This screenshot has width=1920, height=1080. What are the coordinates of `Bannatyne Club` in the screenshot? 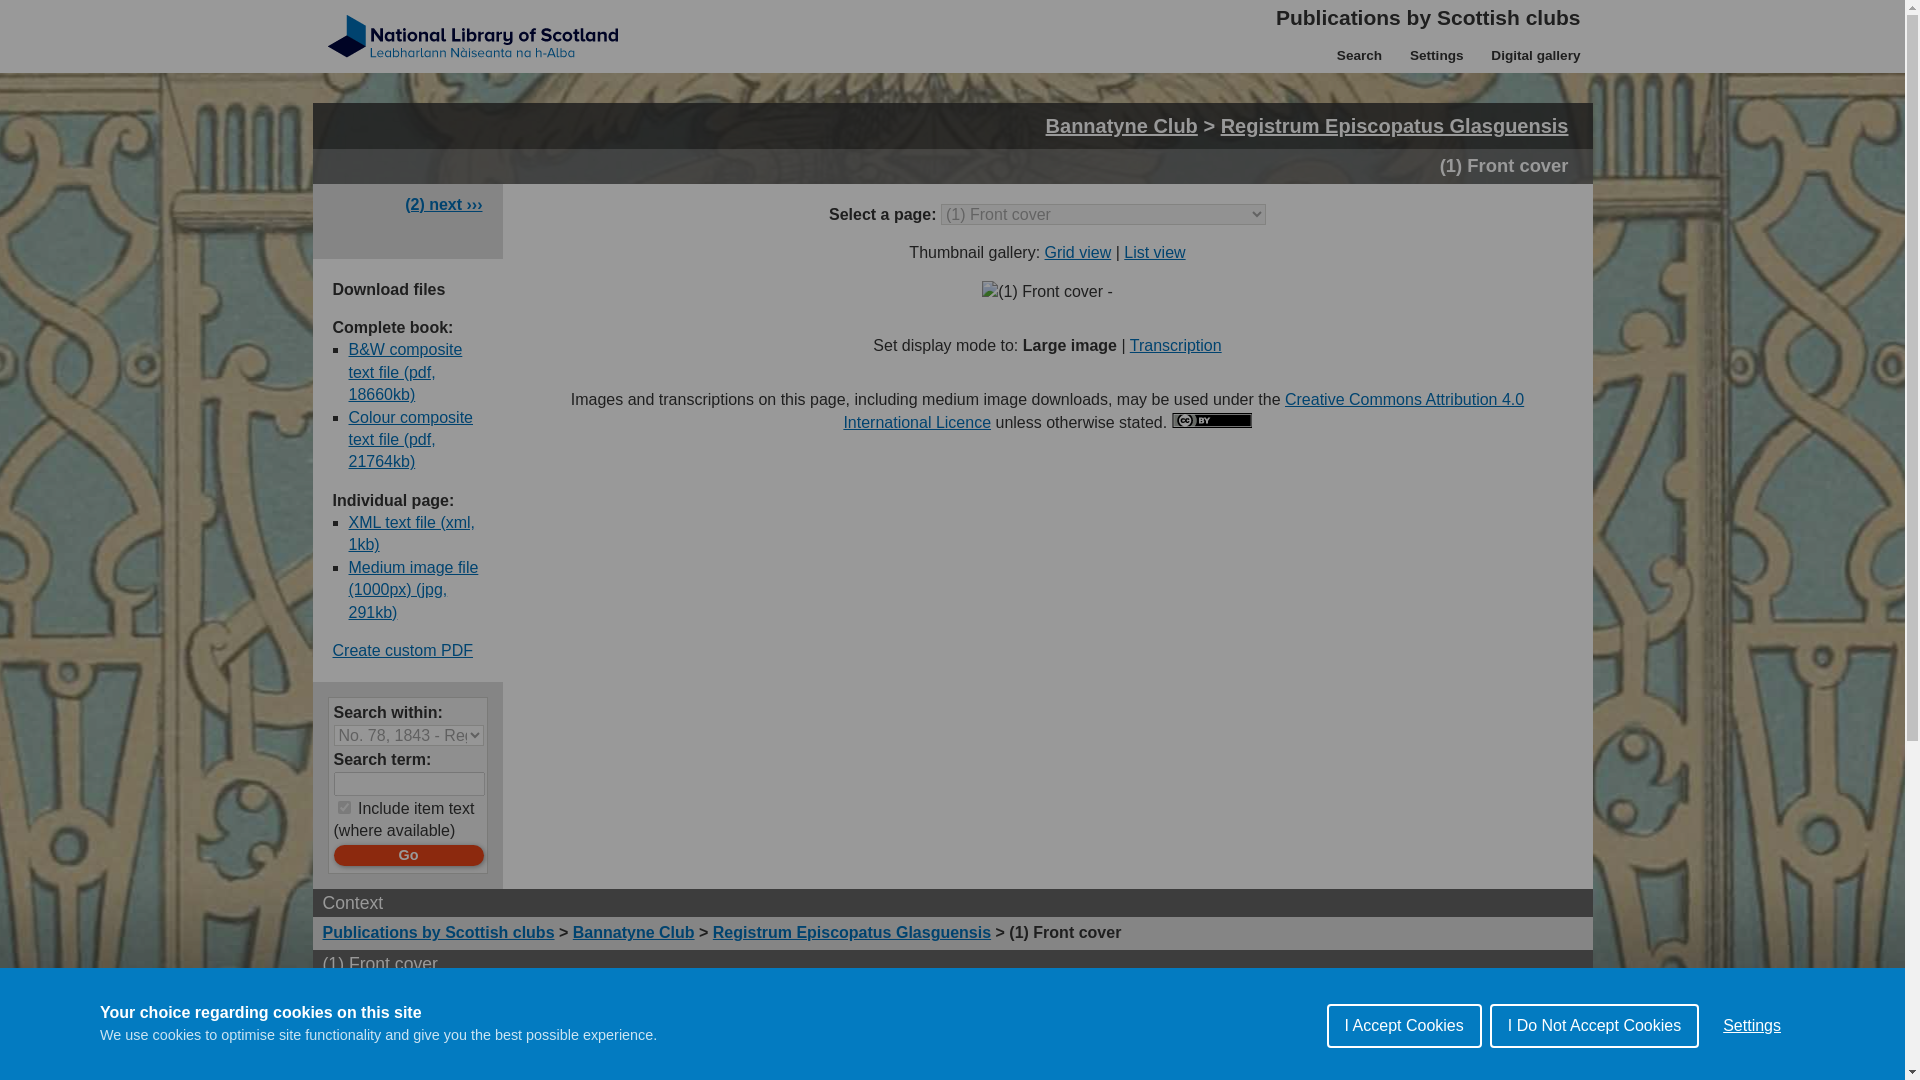 It's located at (1122, 126).